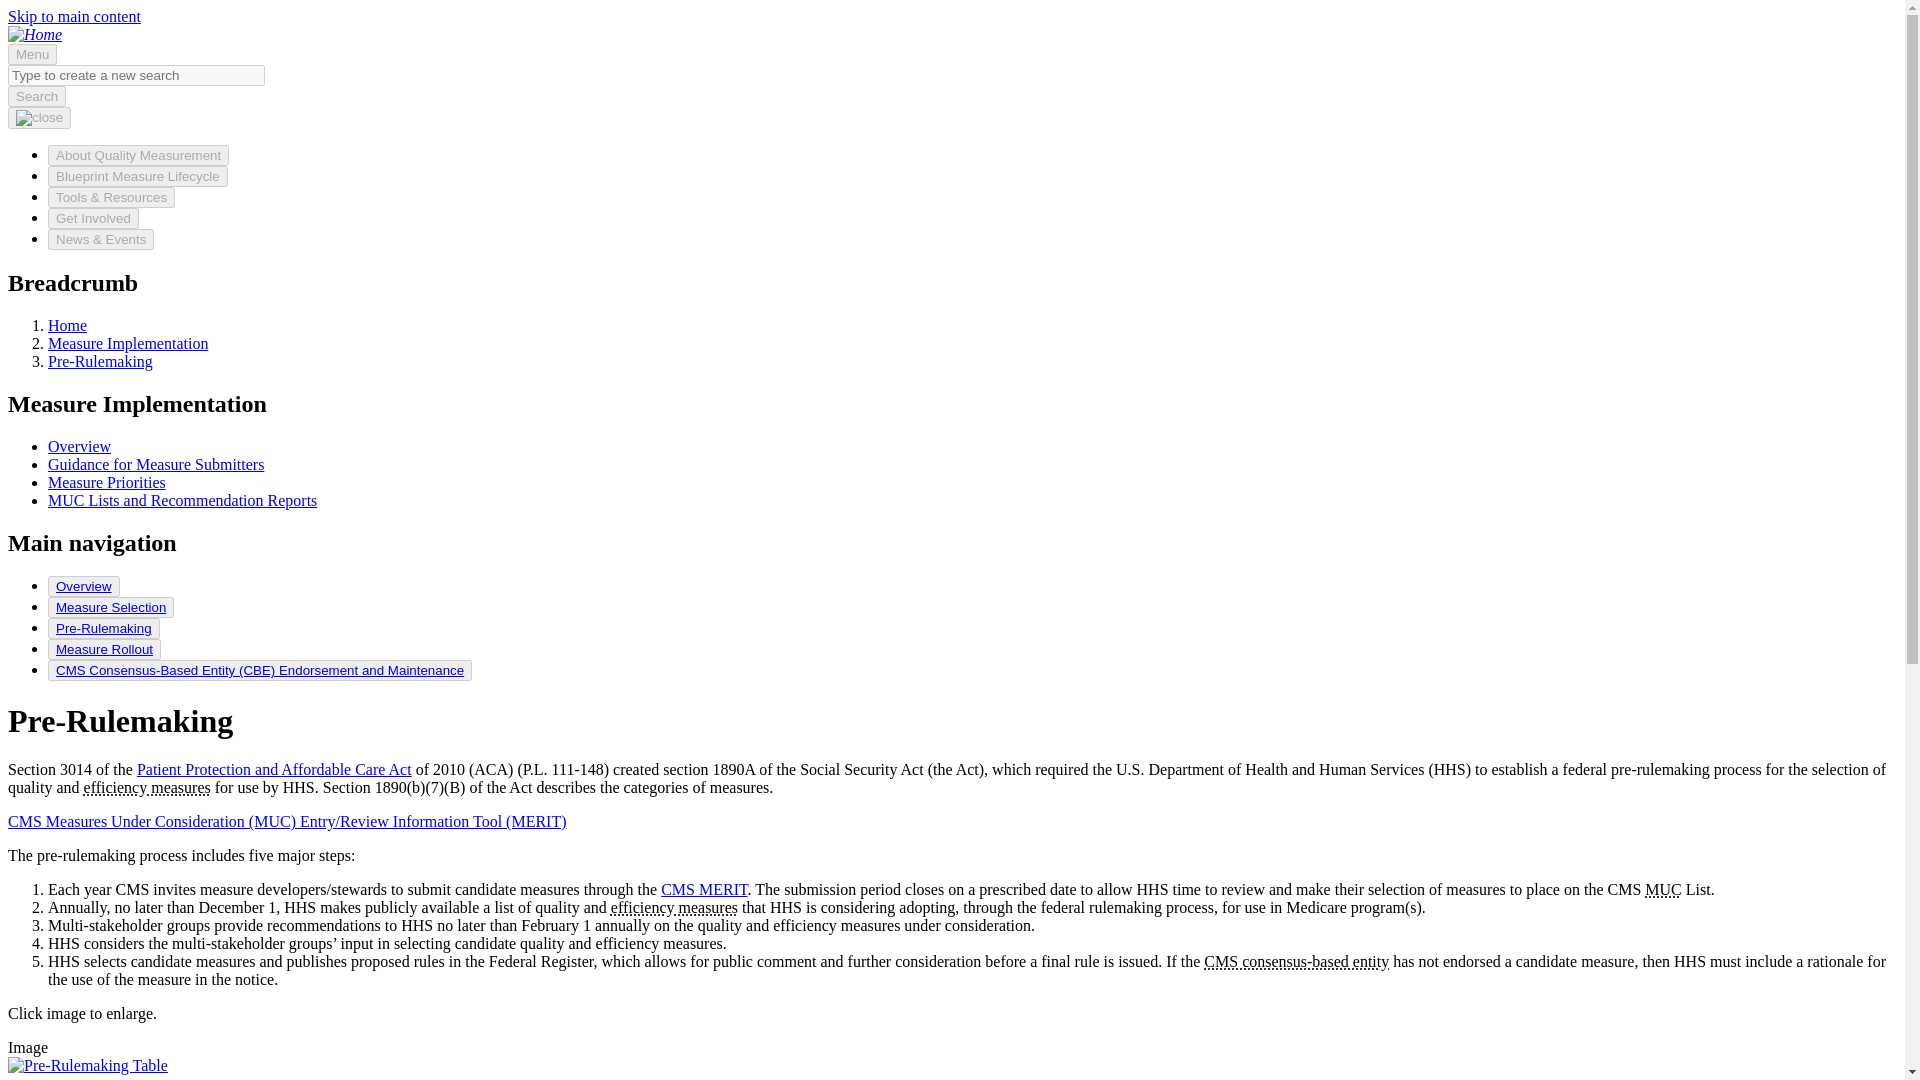 The image size is (1920, 1080). I want to click on Skip to main content, so click(74, 16).